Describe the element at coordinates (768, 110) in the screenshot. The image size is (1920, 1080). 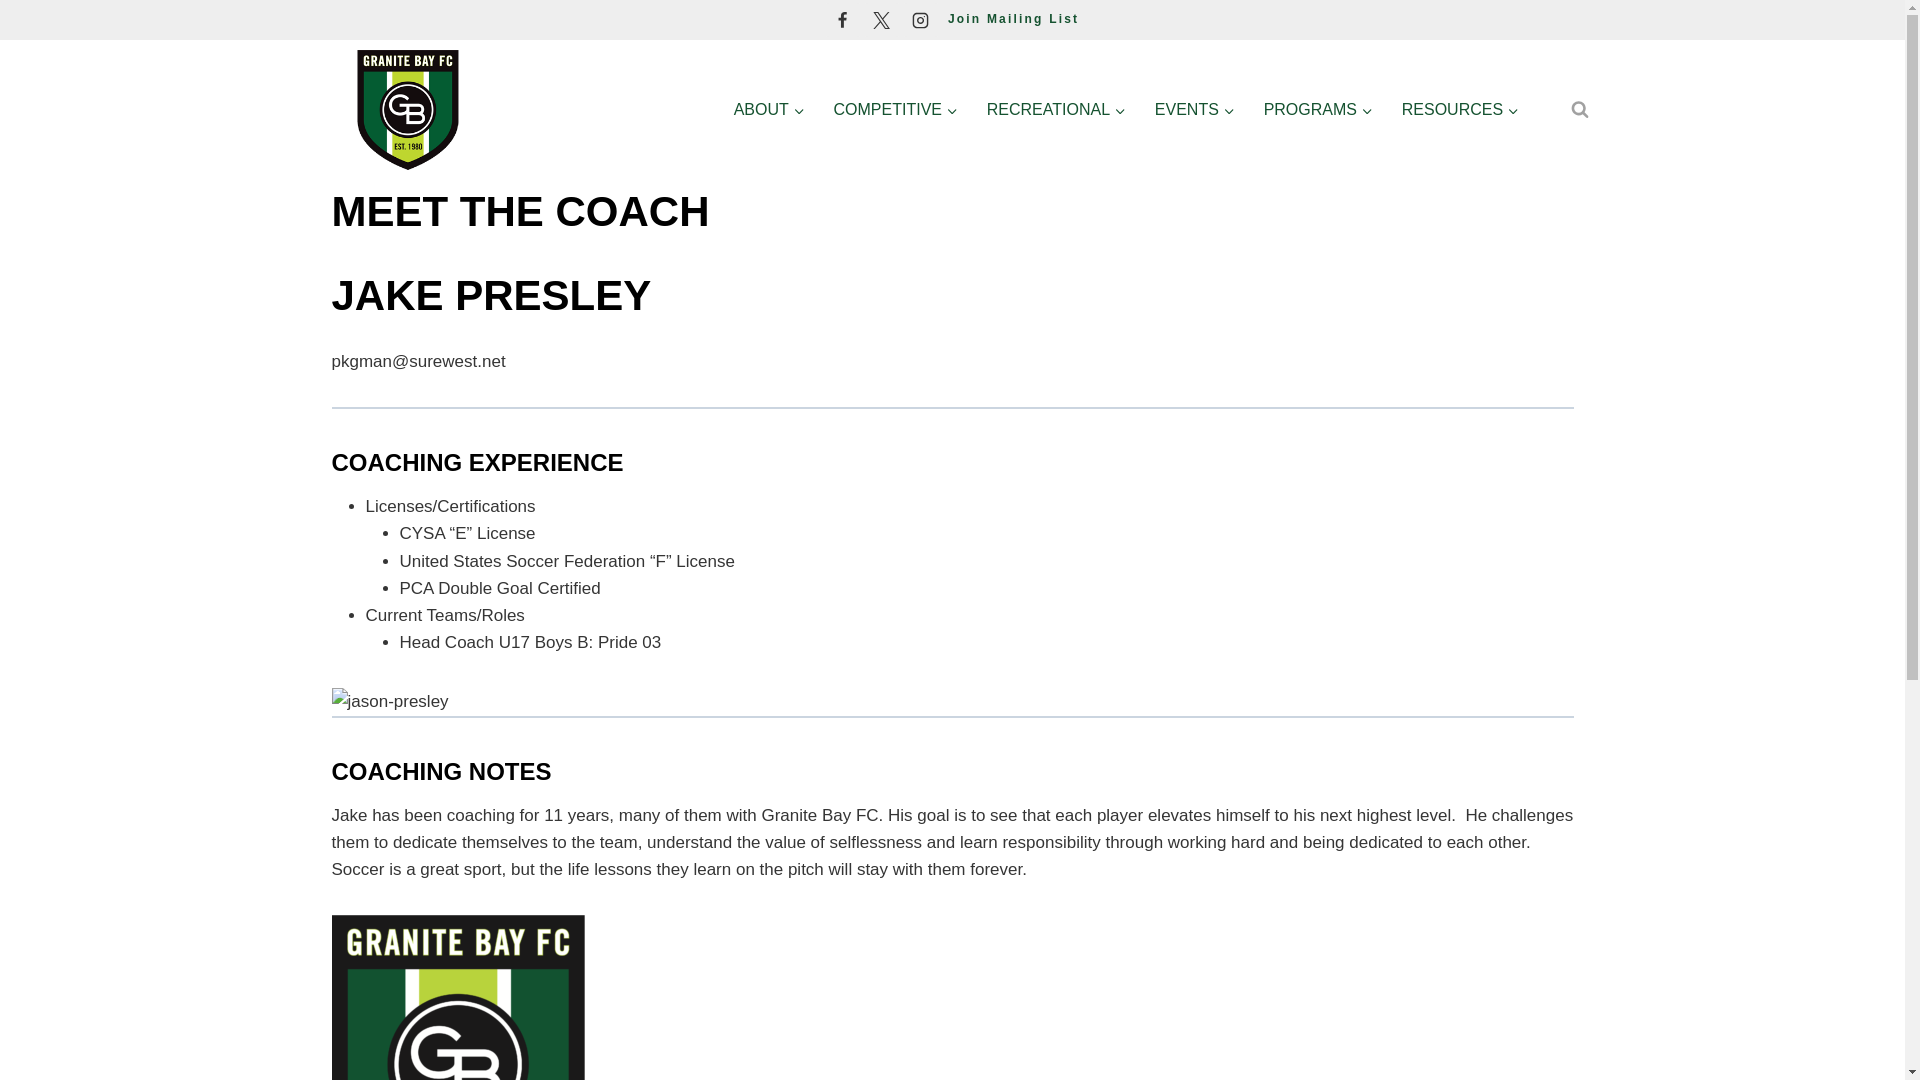
I see `ABOUT` at that location.